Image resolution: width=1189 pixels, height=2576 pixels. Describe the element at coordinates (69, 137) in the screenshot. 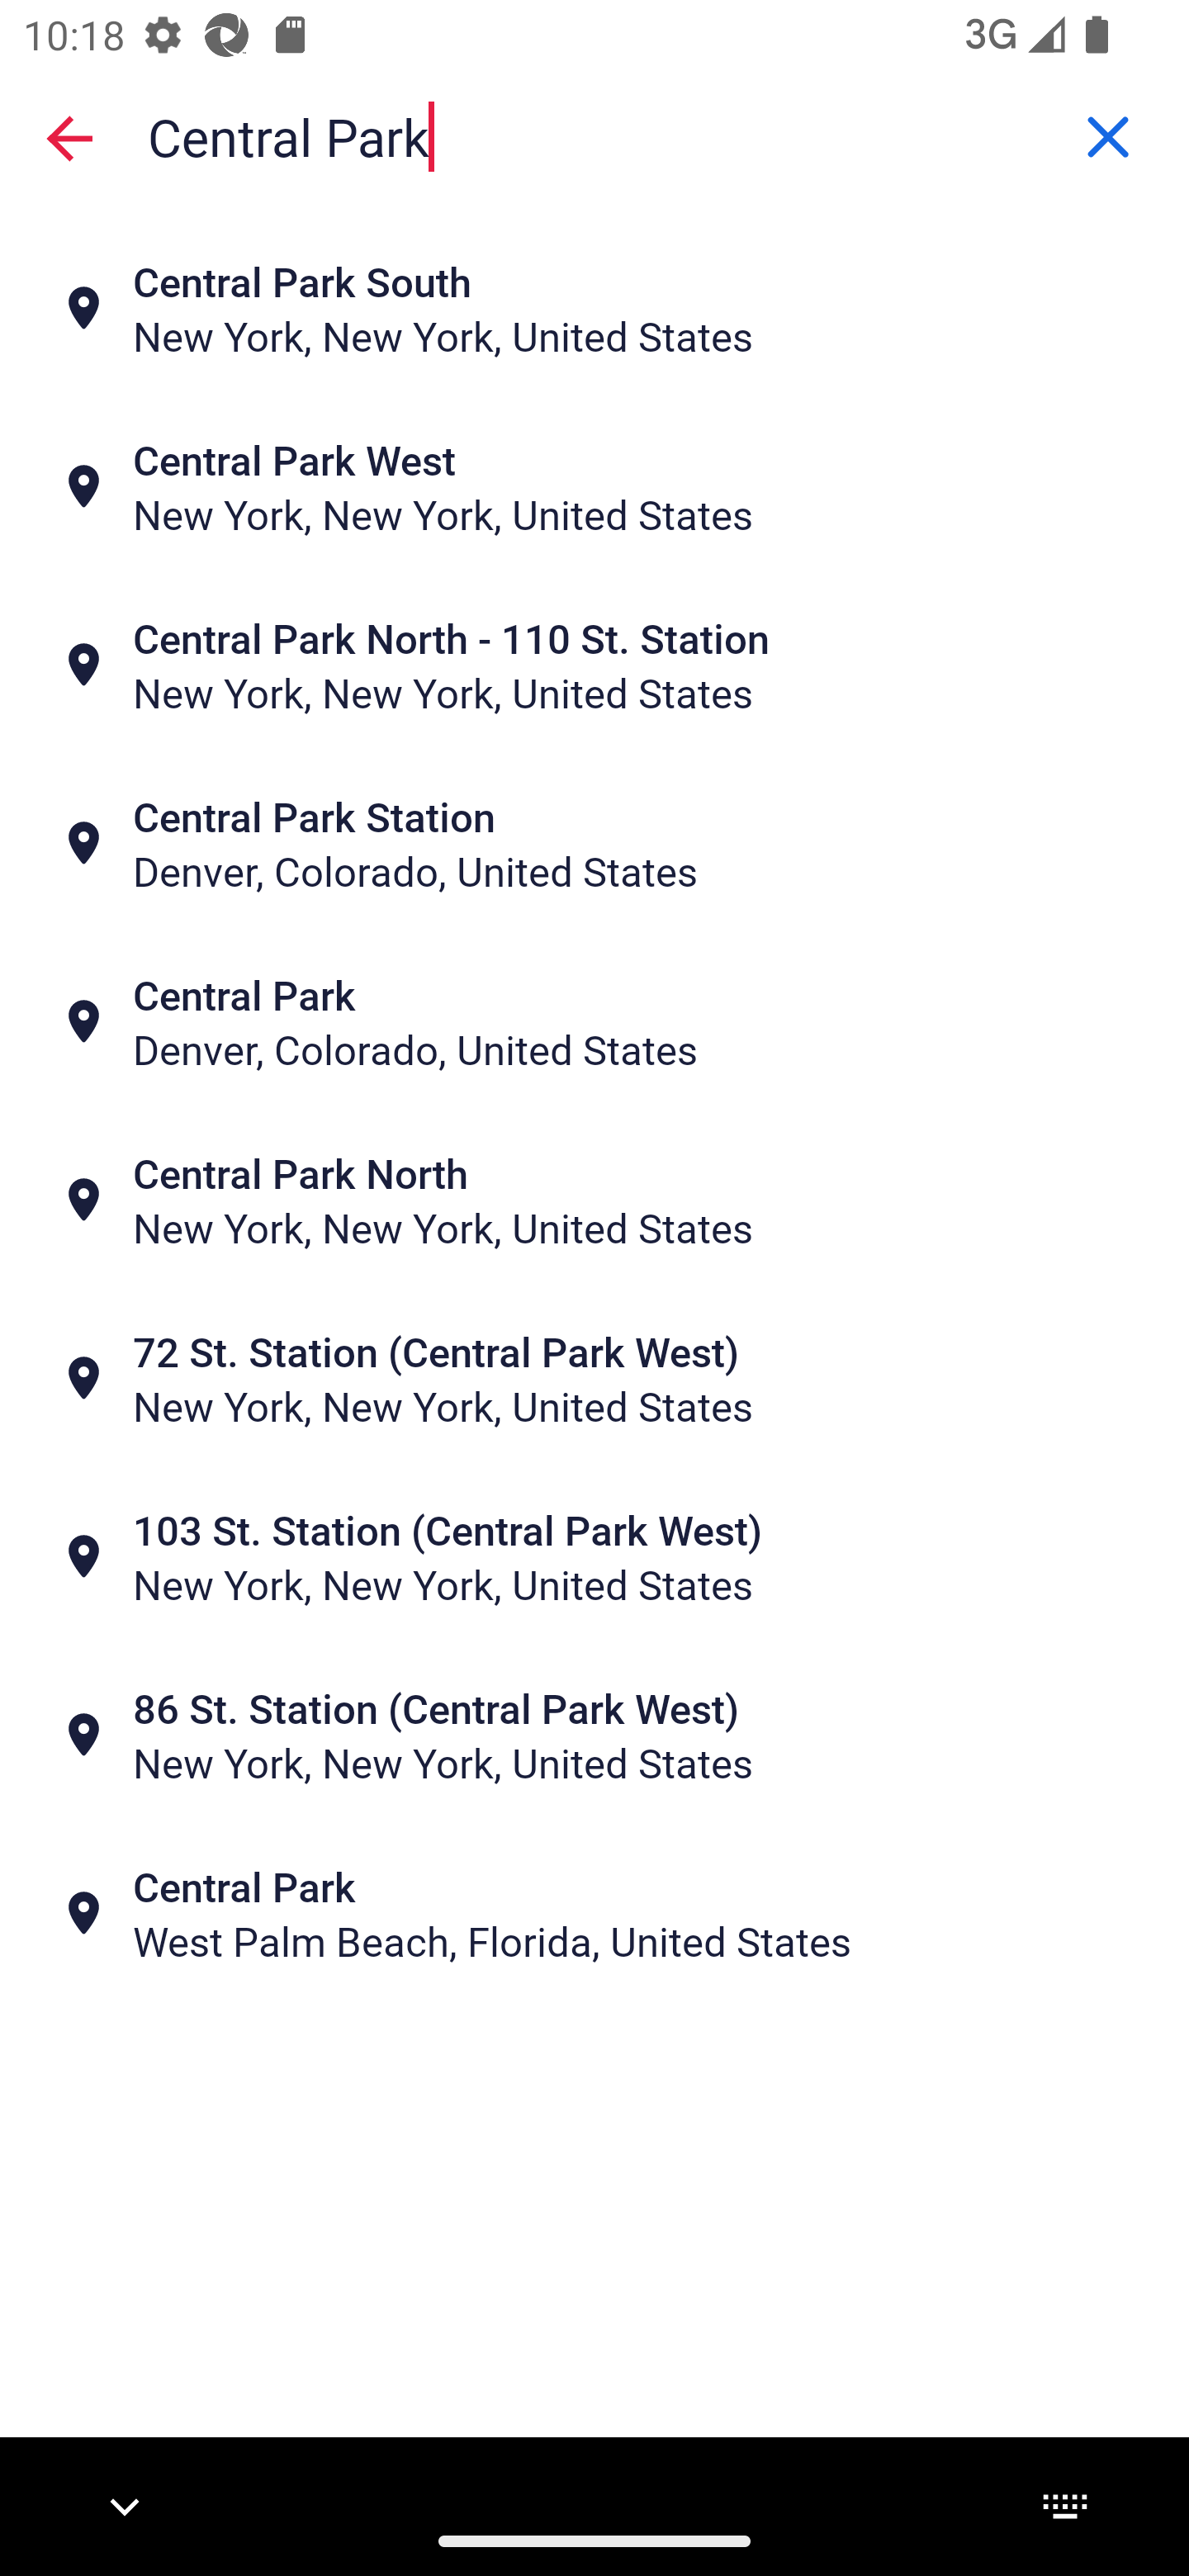

I see `Close search screen` at that location.